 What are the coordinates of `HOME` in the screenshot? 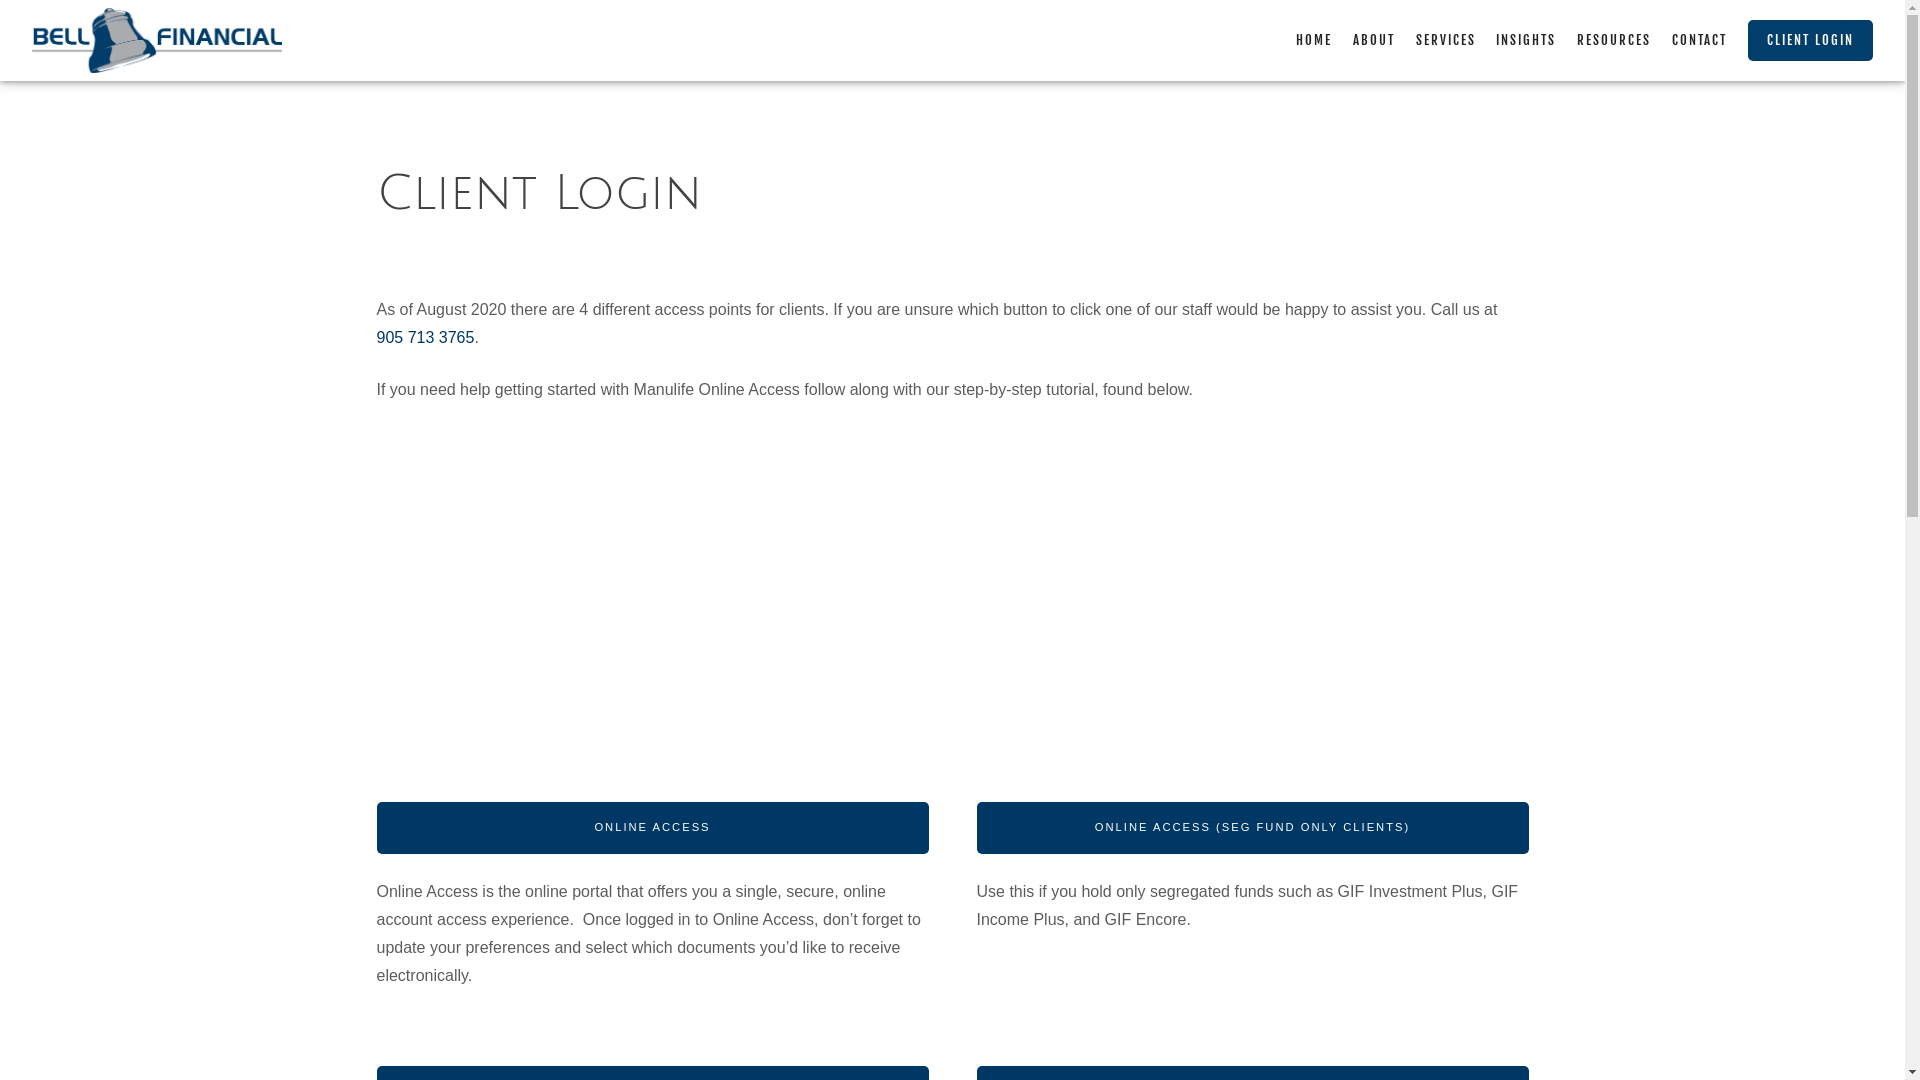 It's located at (1314, 40).